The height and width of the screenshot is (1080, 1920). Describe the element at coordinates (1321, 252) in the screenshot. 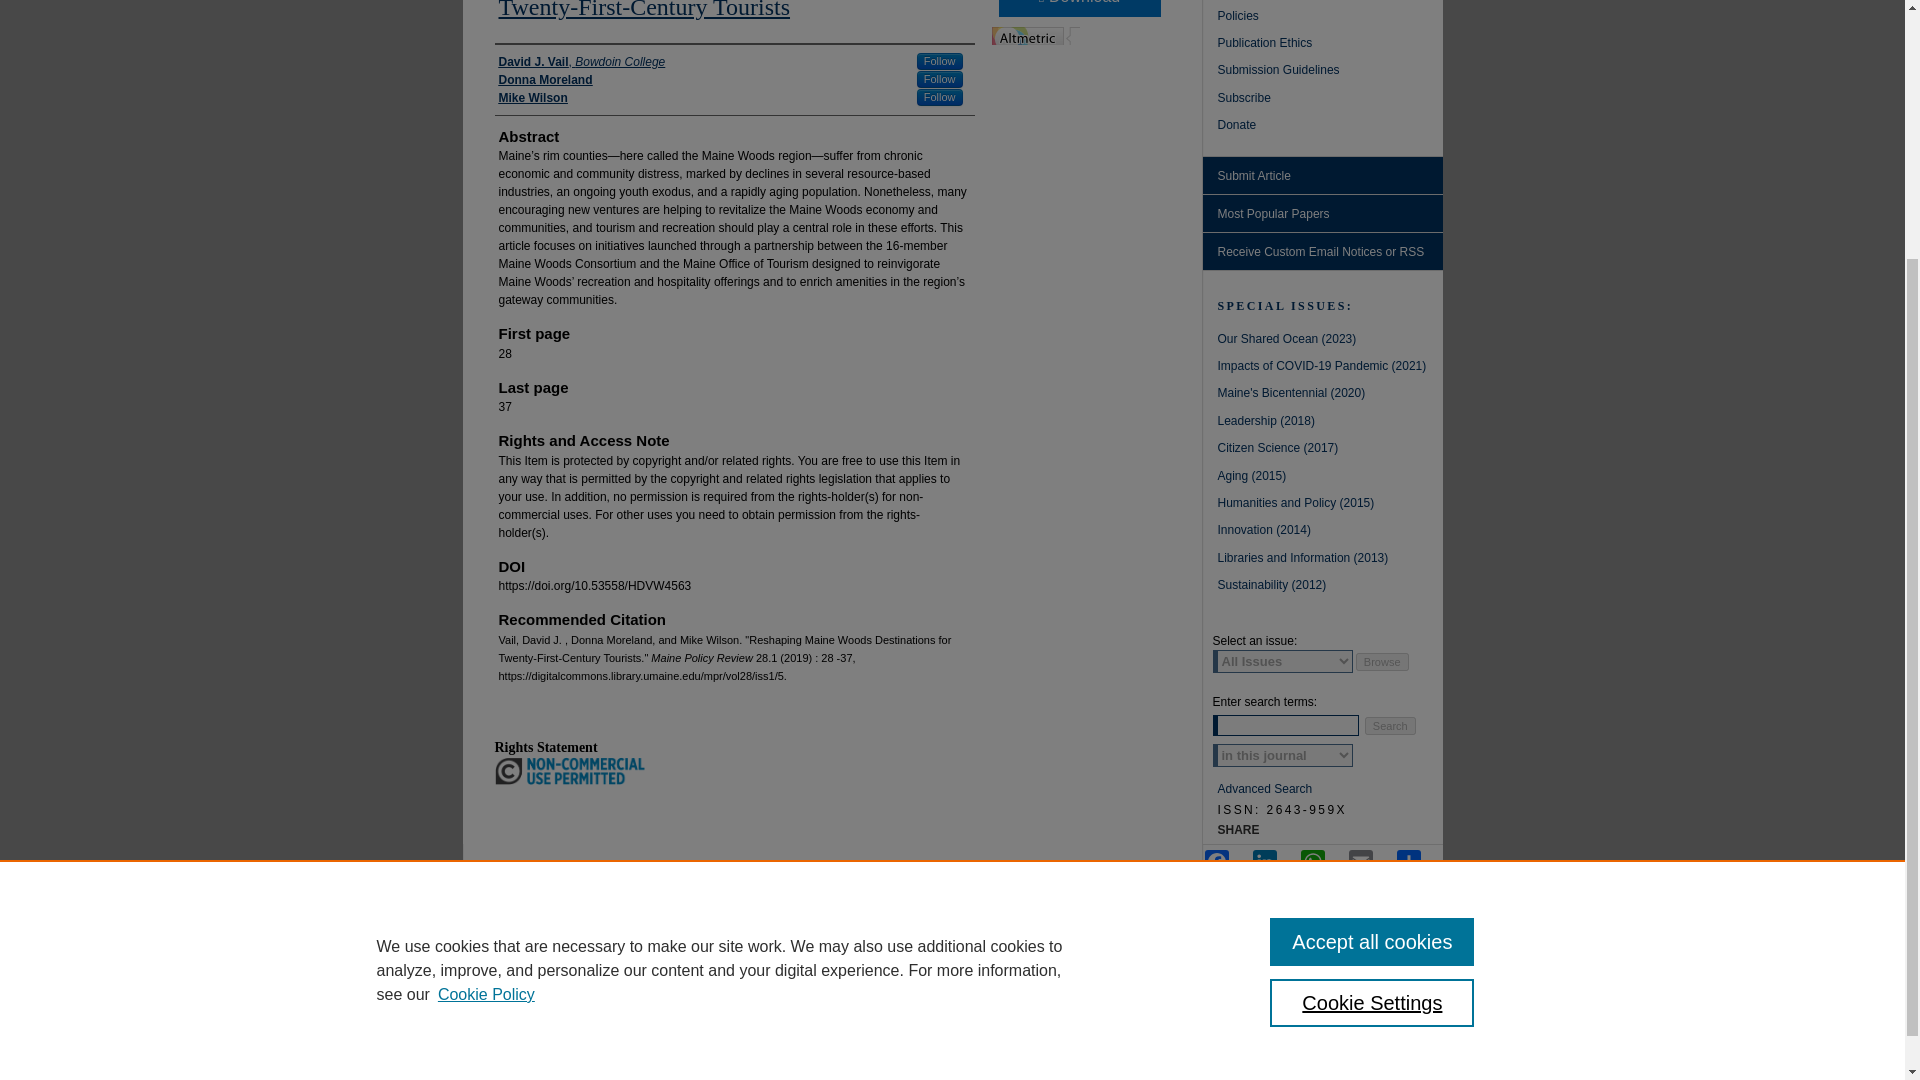

I see `Receive notifications of new content` at that location.